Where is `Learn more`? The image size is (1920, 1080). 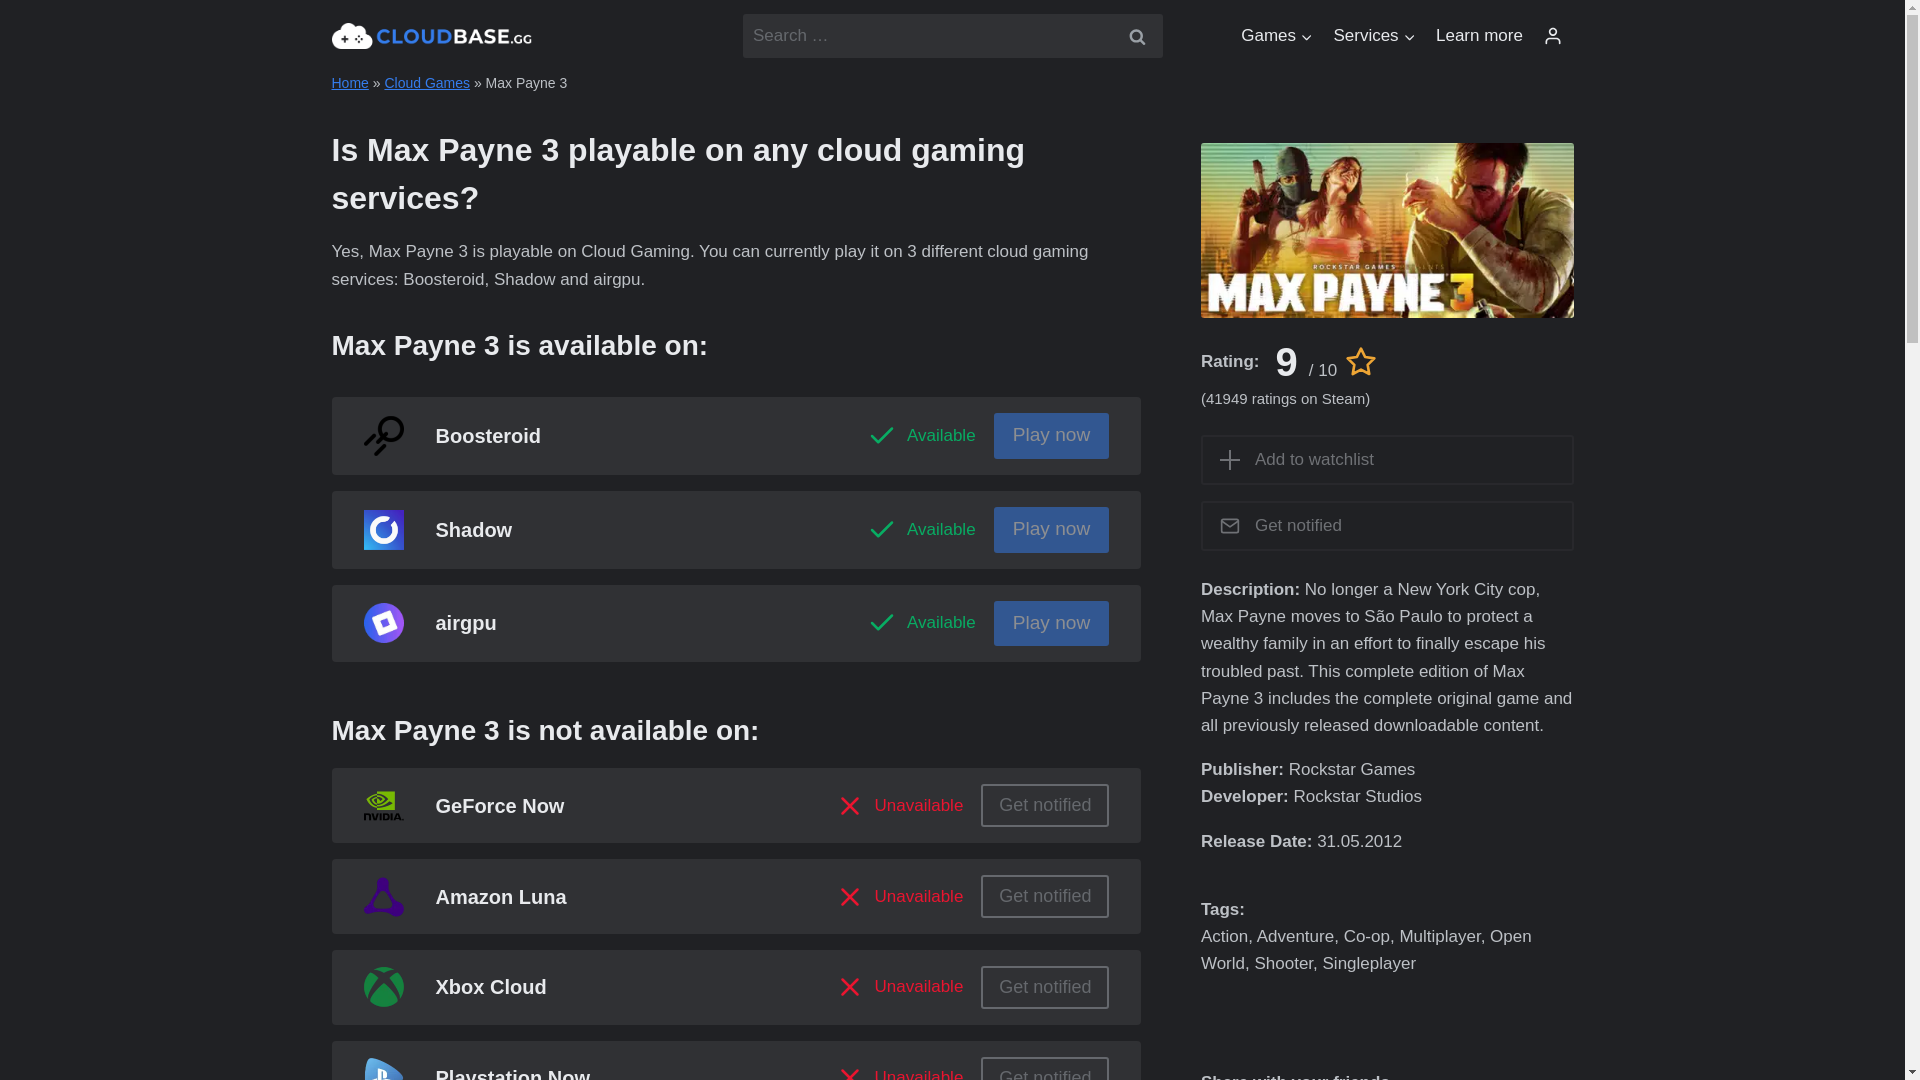
Learn more is located at coordinates (1479, 36).